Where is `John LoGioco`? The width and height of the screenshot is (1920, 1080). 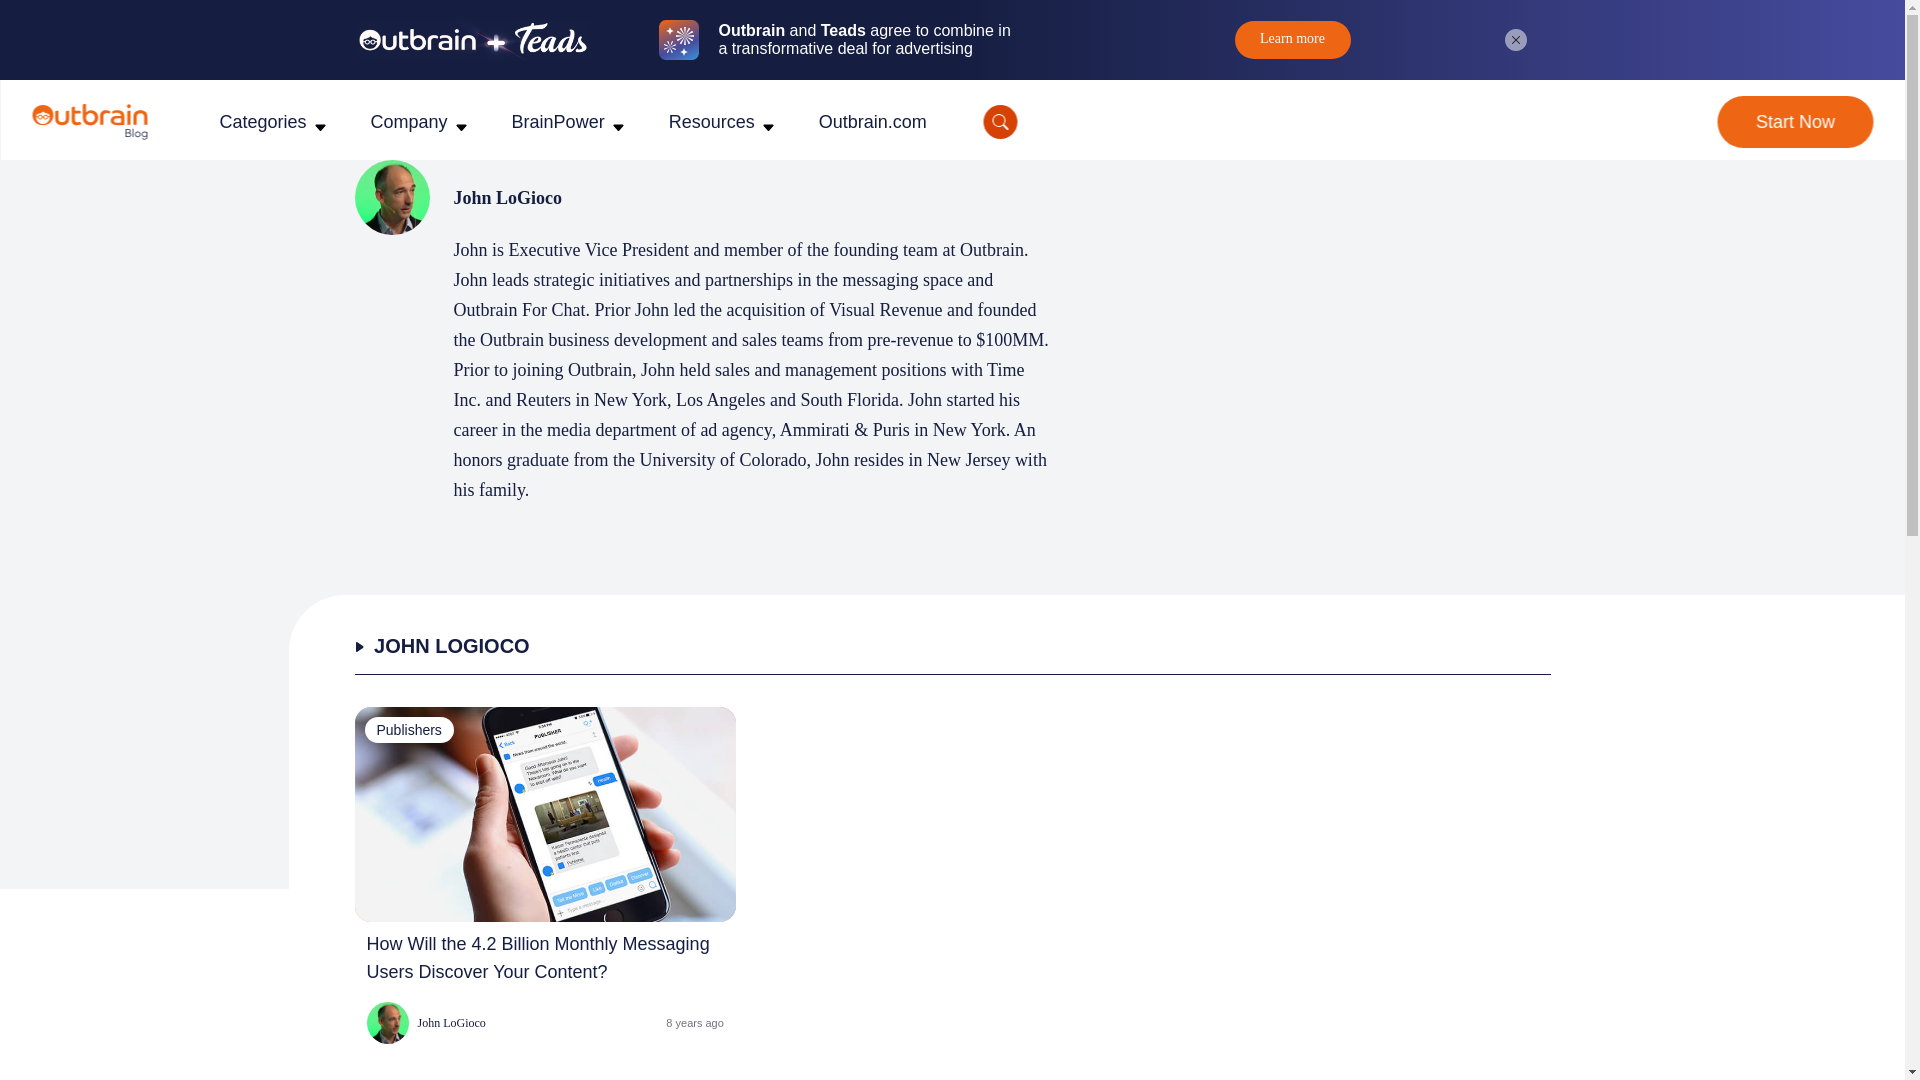 John LoGioco is located at coordinates (426, 1023).